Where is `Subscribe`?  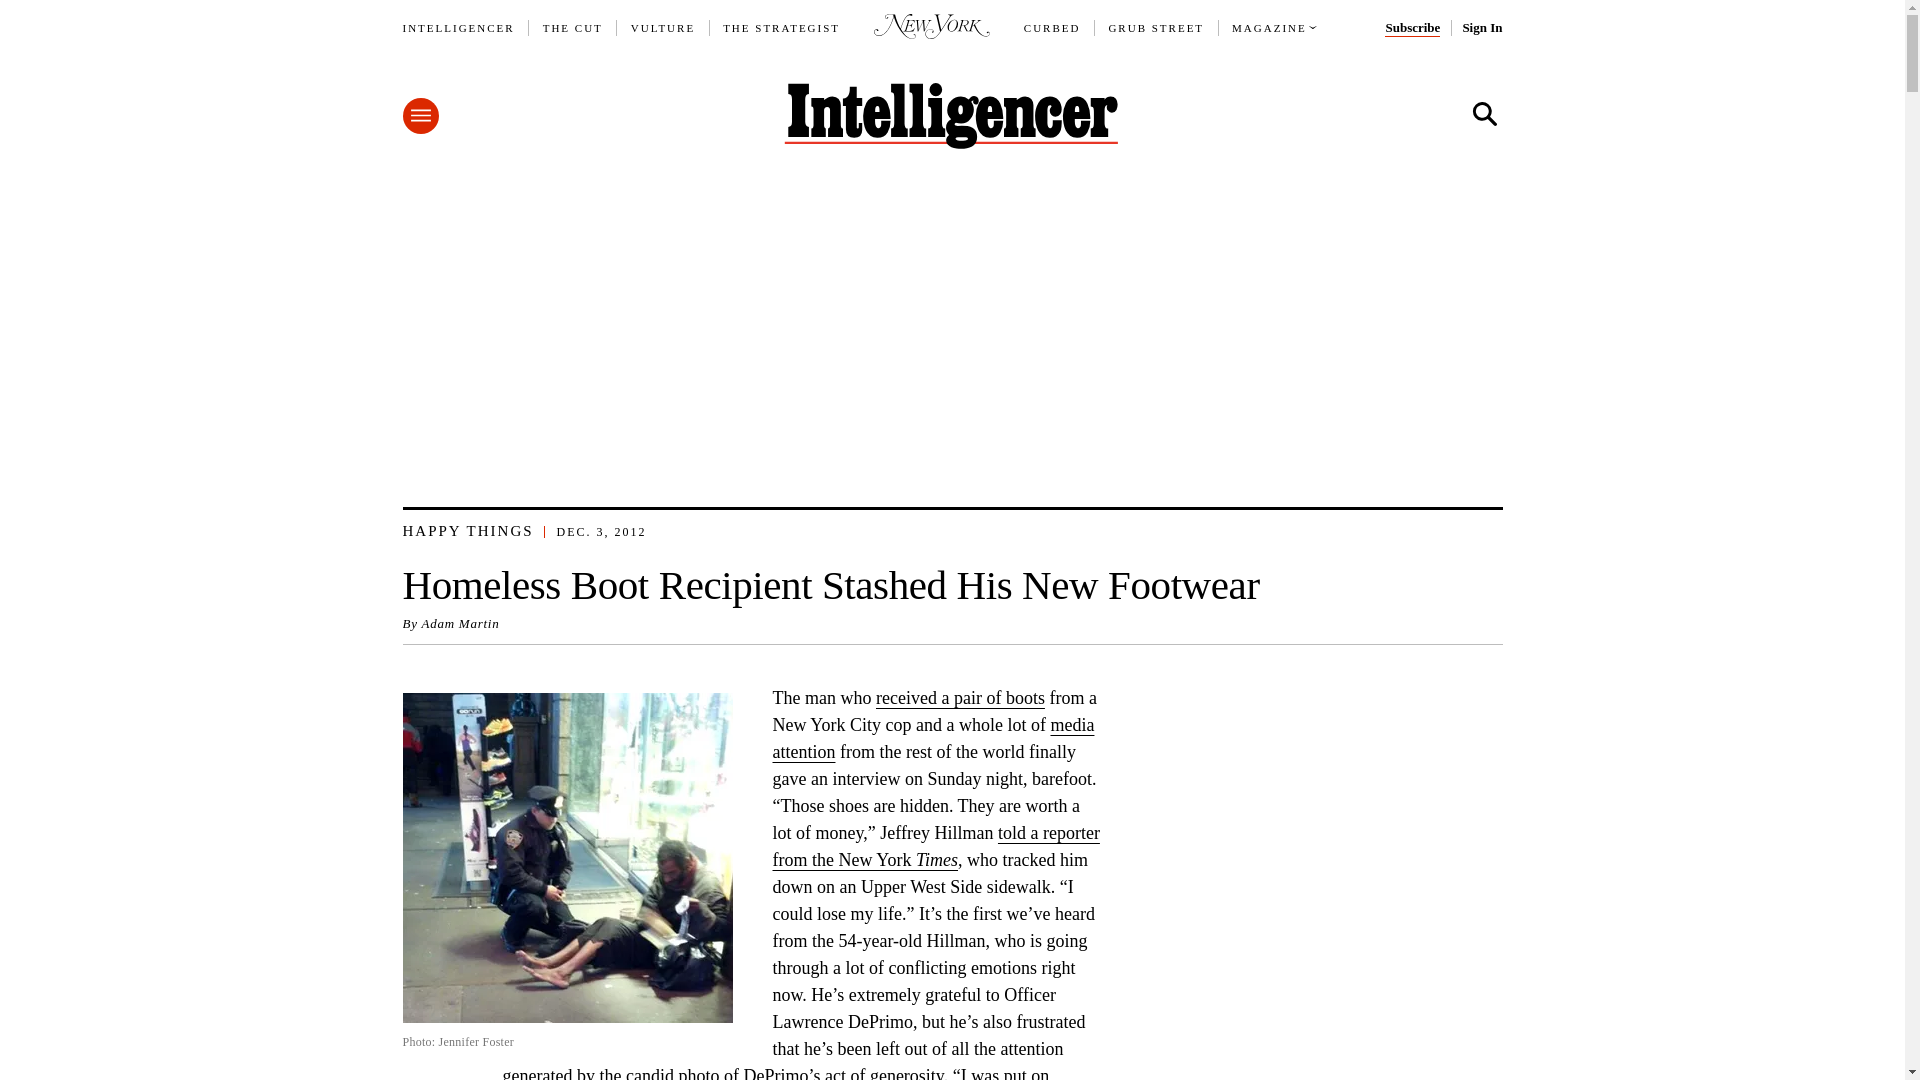 Subscribe is located at coordinates (1412, 28).